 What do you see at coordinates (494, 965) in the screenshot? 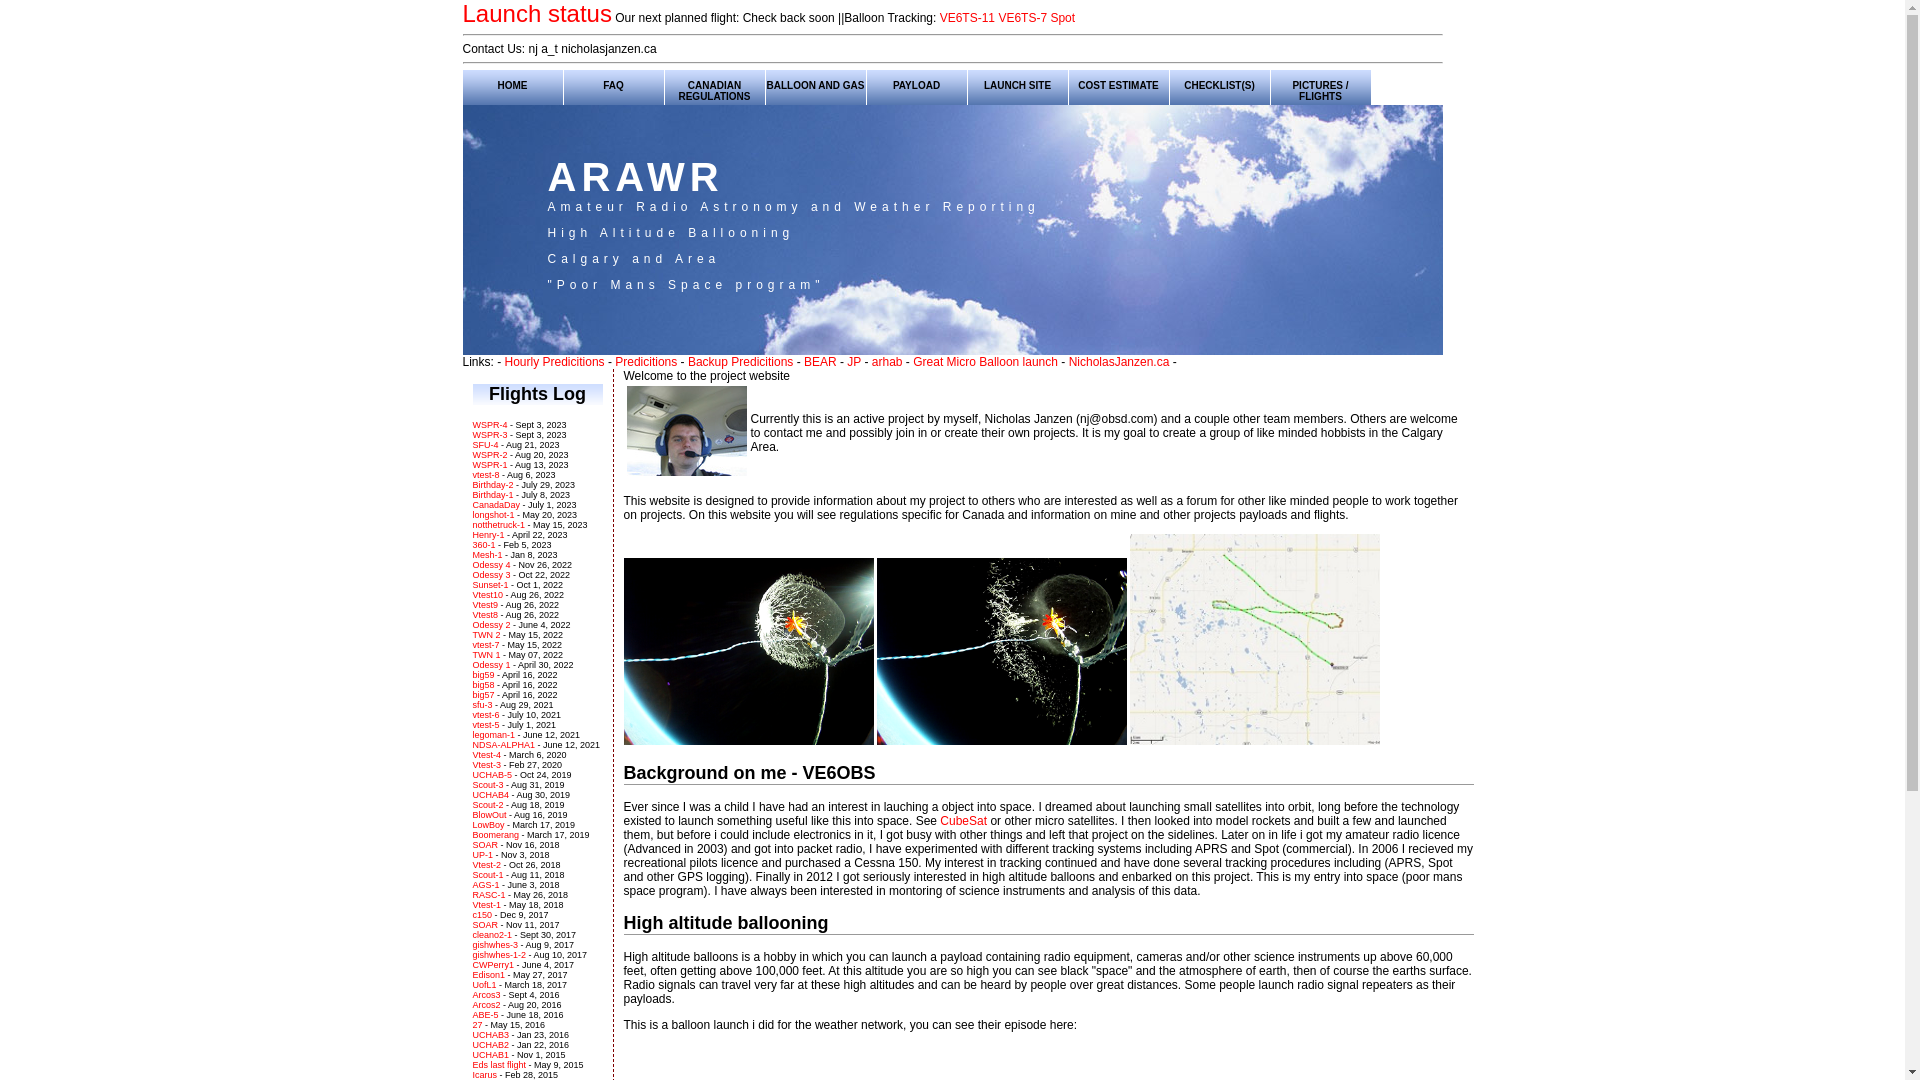
I see `CWPerry1` at bounding box center [494, 965].